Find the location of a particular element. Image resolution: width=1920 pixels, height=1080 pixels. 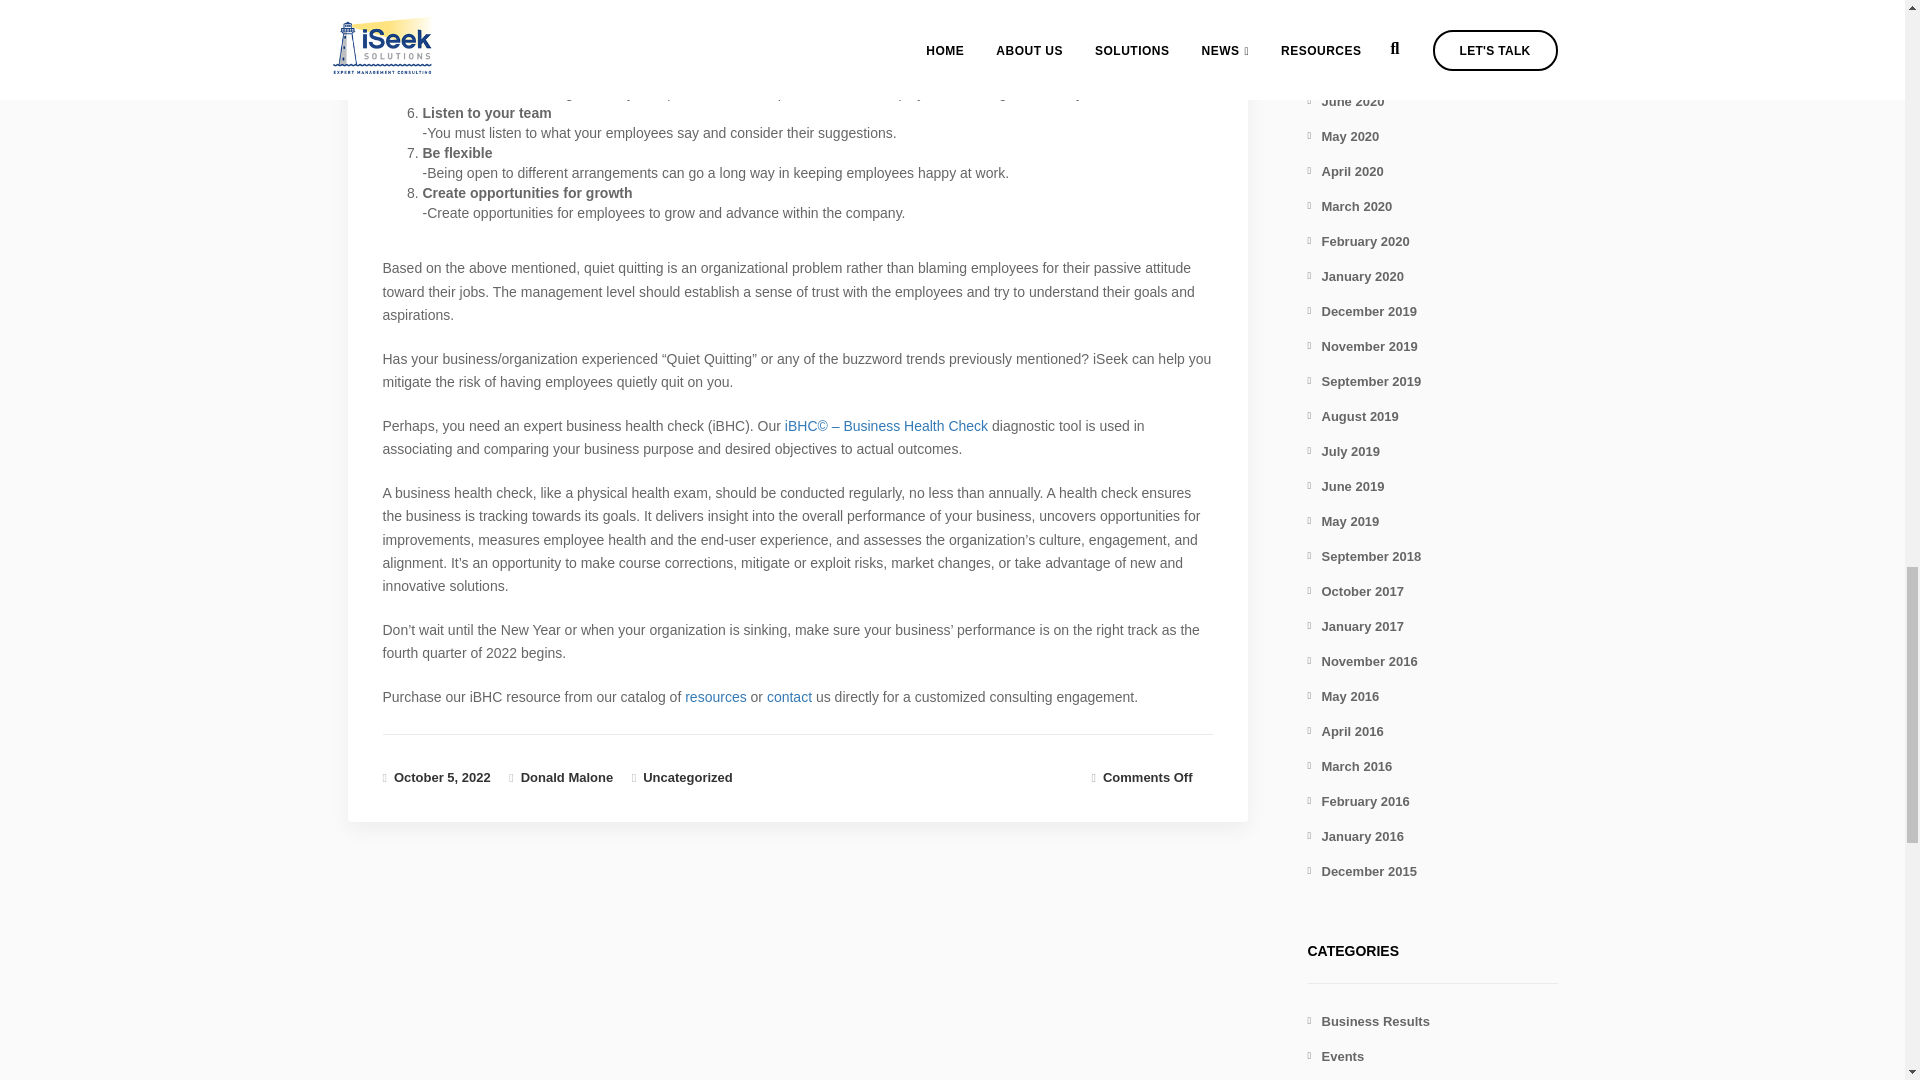

Posts by Donald Malone is located at coordinates (566, 778).